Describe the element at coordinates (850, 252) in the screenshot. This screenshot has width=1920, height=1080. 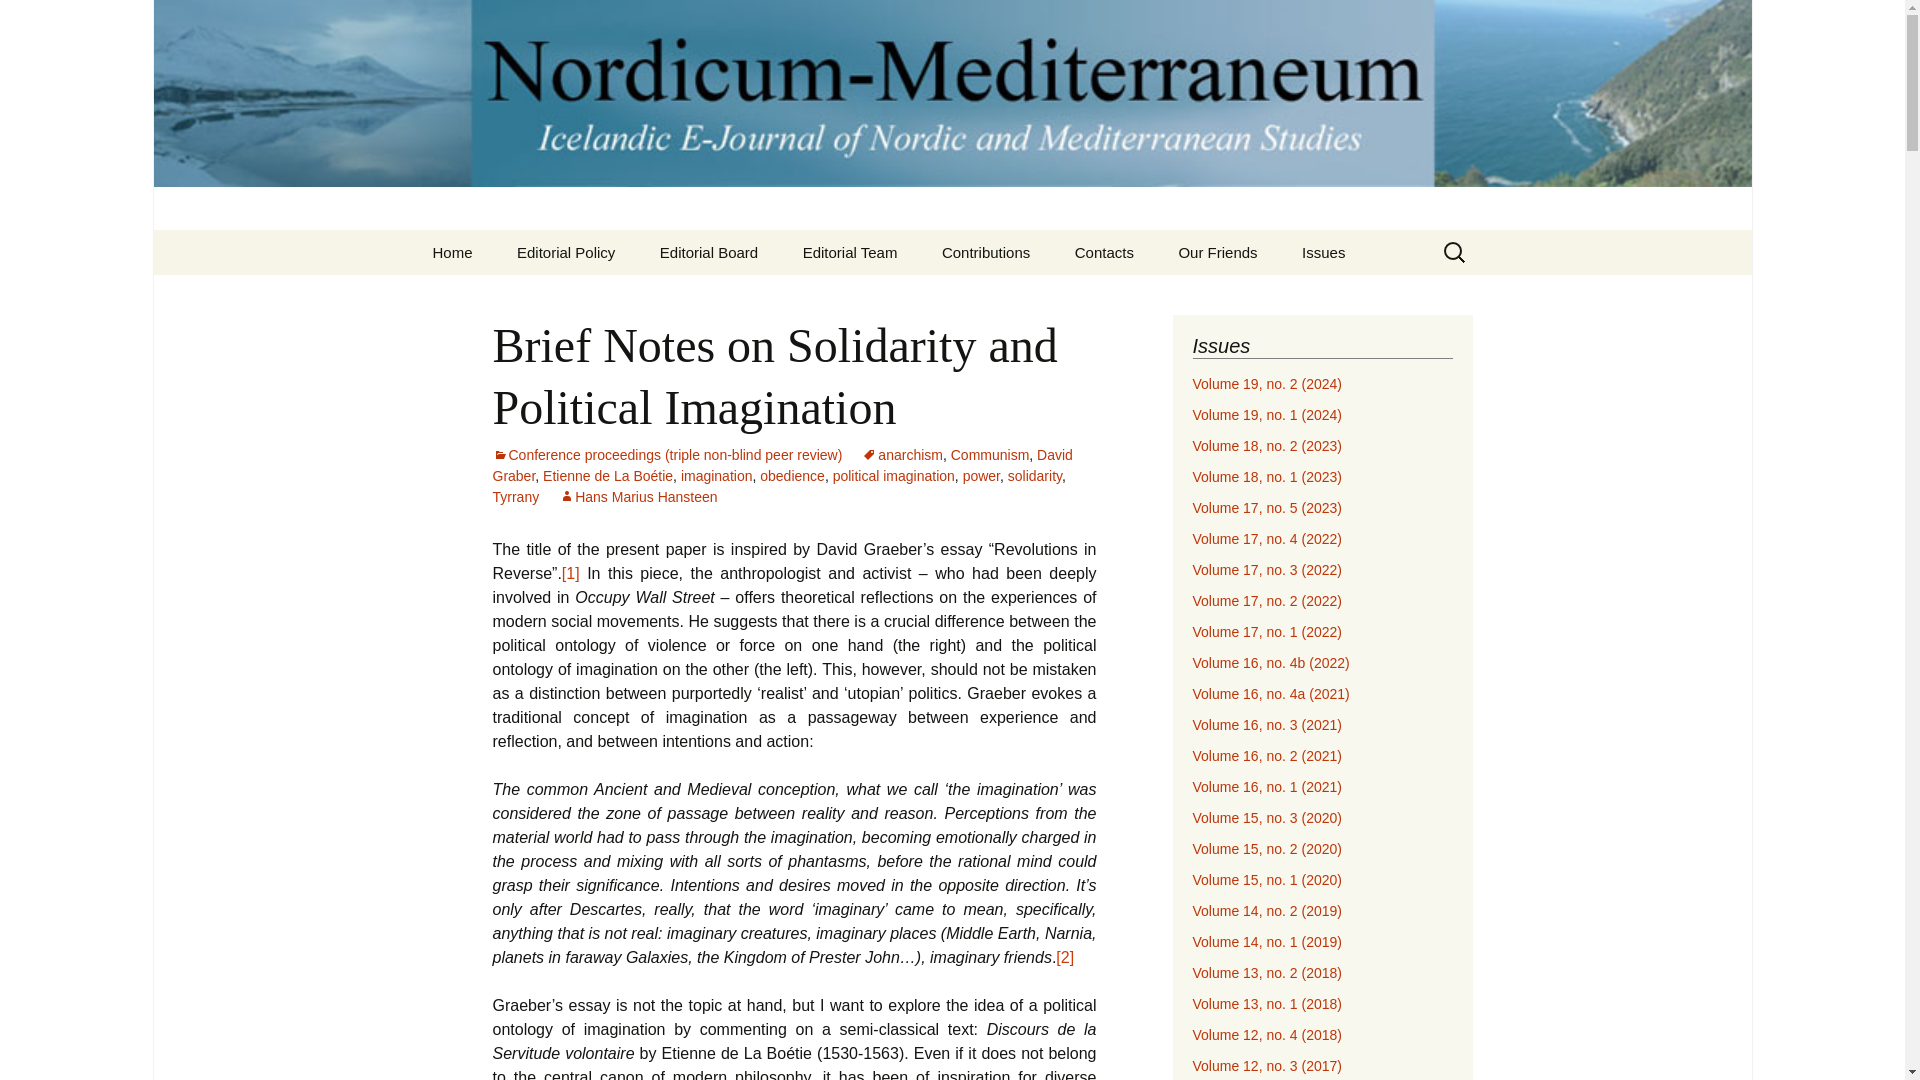
I see `Editorial Team` at that location.